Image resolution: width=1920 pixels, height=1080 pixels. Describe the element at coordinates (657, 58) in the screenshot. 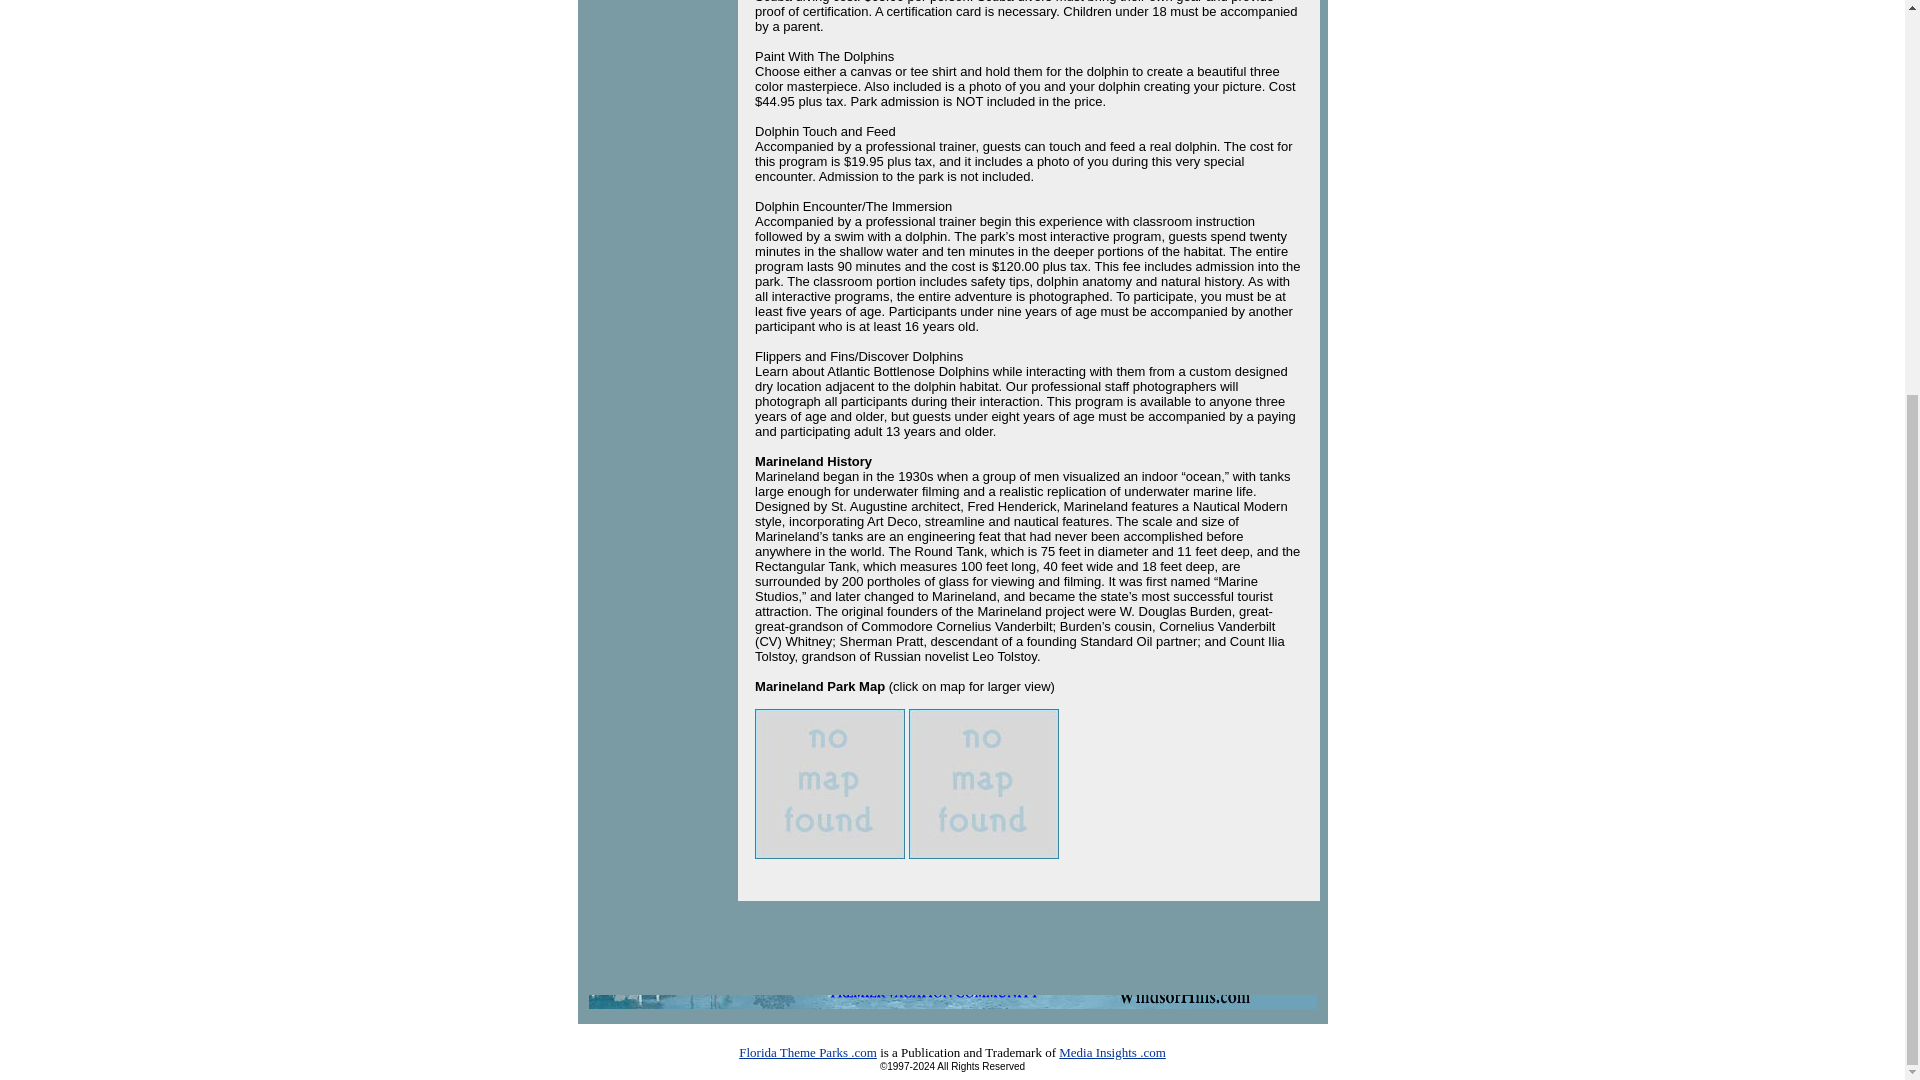

I see `Advertisement` at that location.